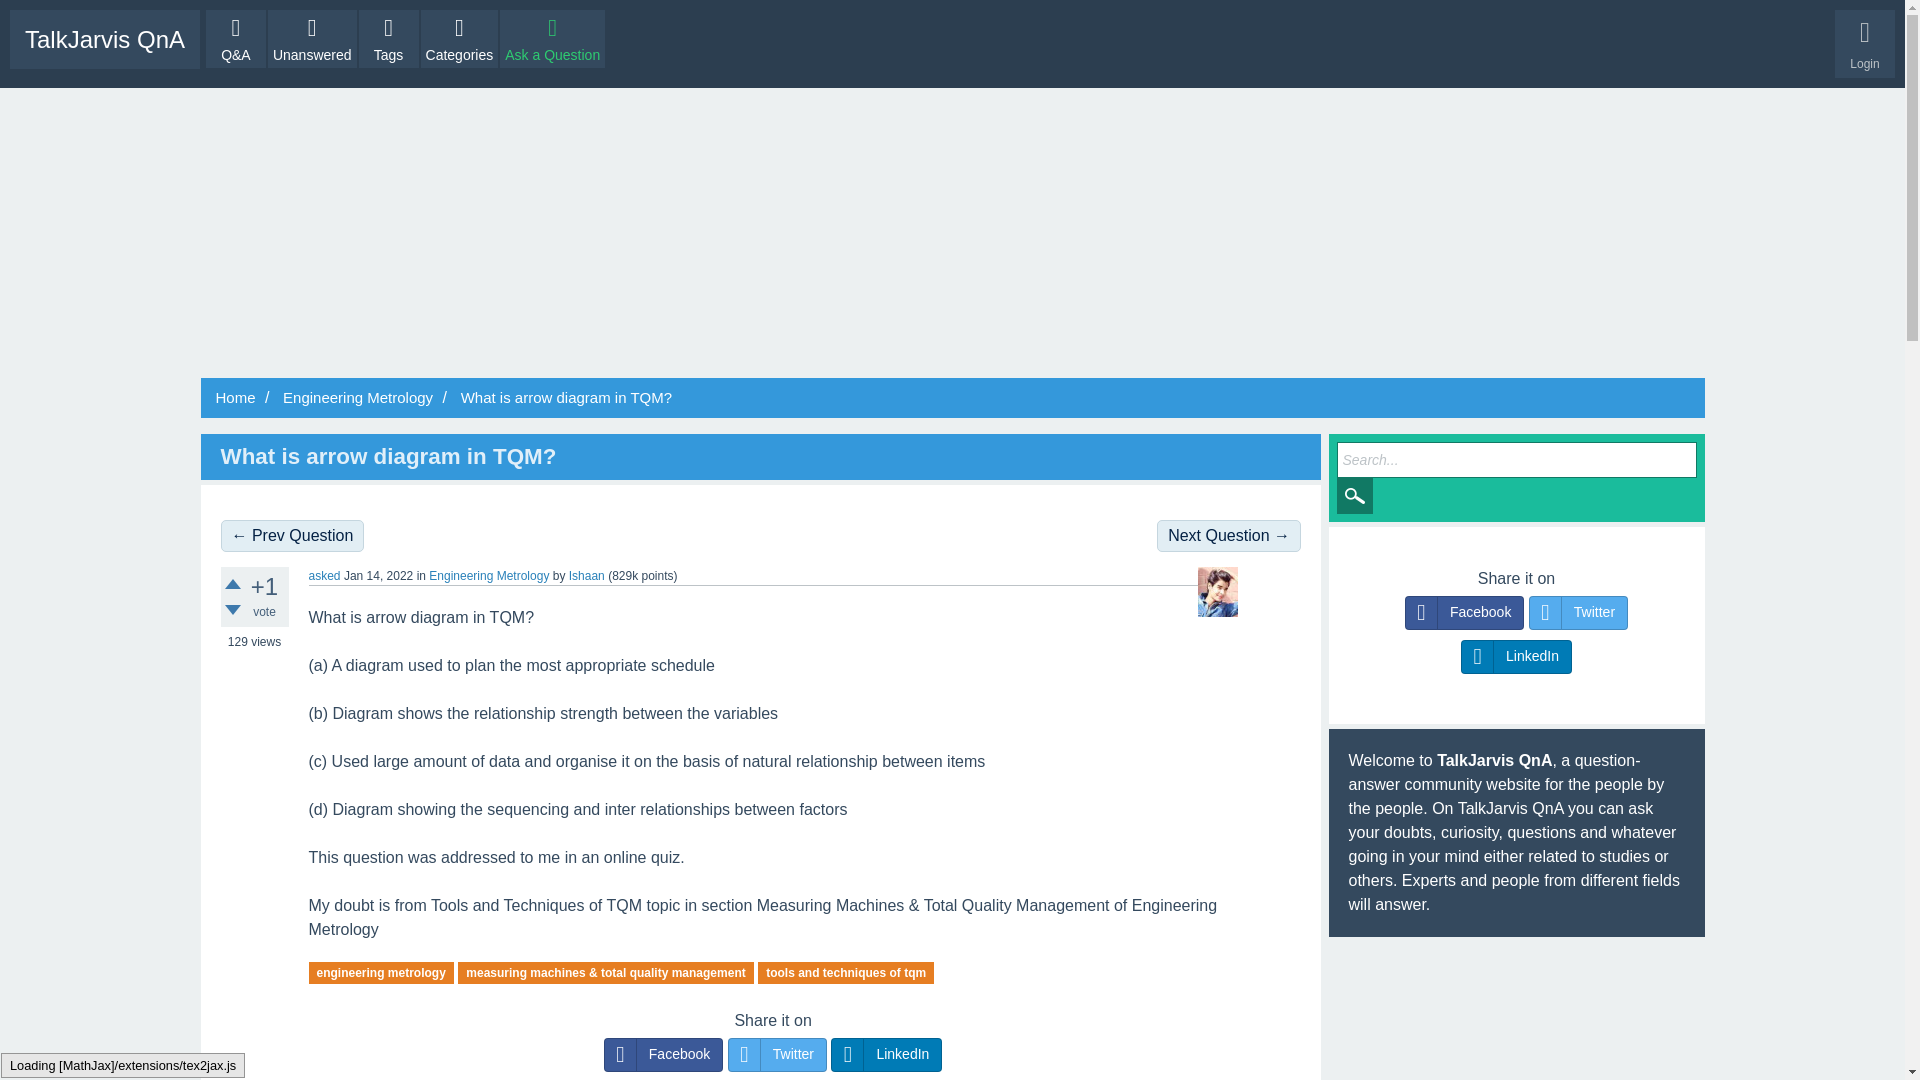 The width and height of the screenshot is (1920, 1080). I want to click on Ask a Question, so click(552, 38).